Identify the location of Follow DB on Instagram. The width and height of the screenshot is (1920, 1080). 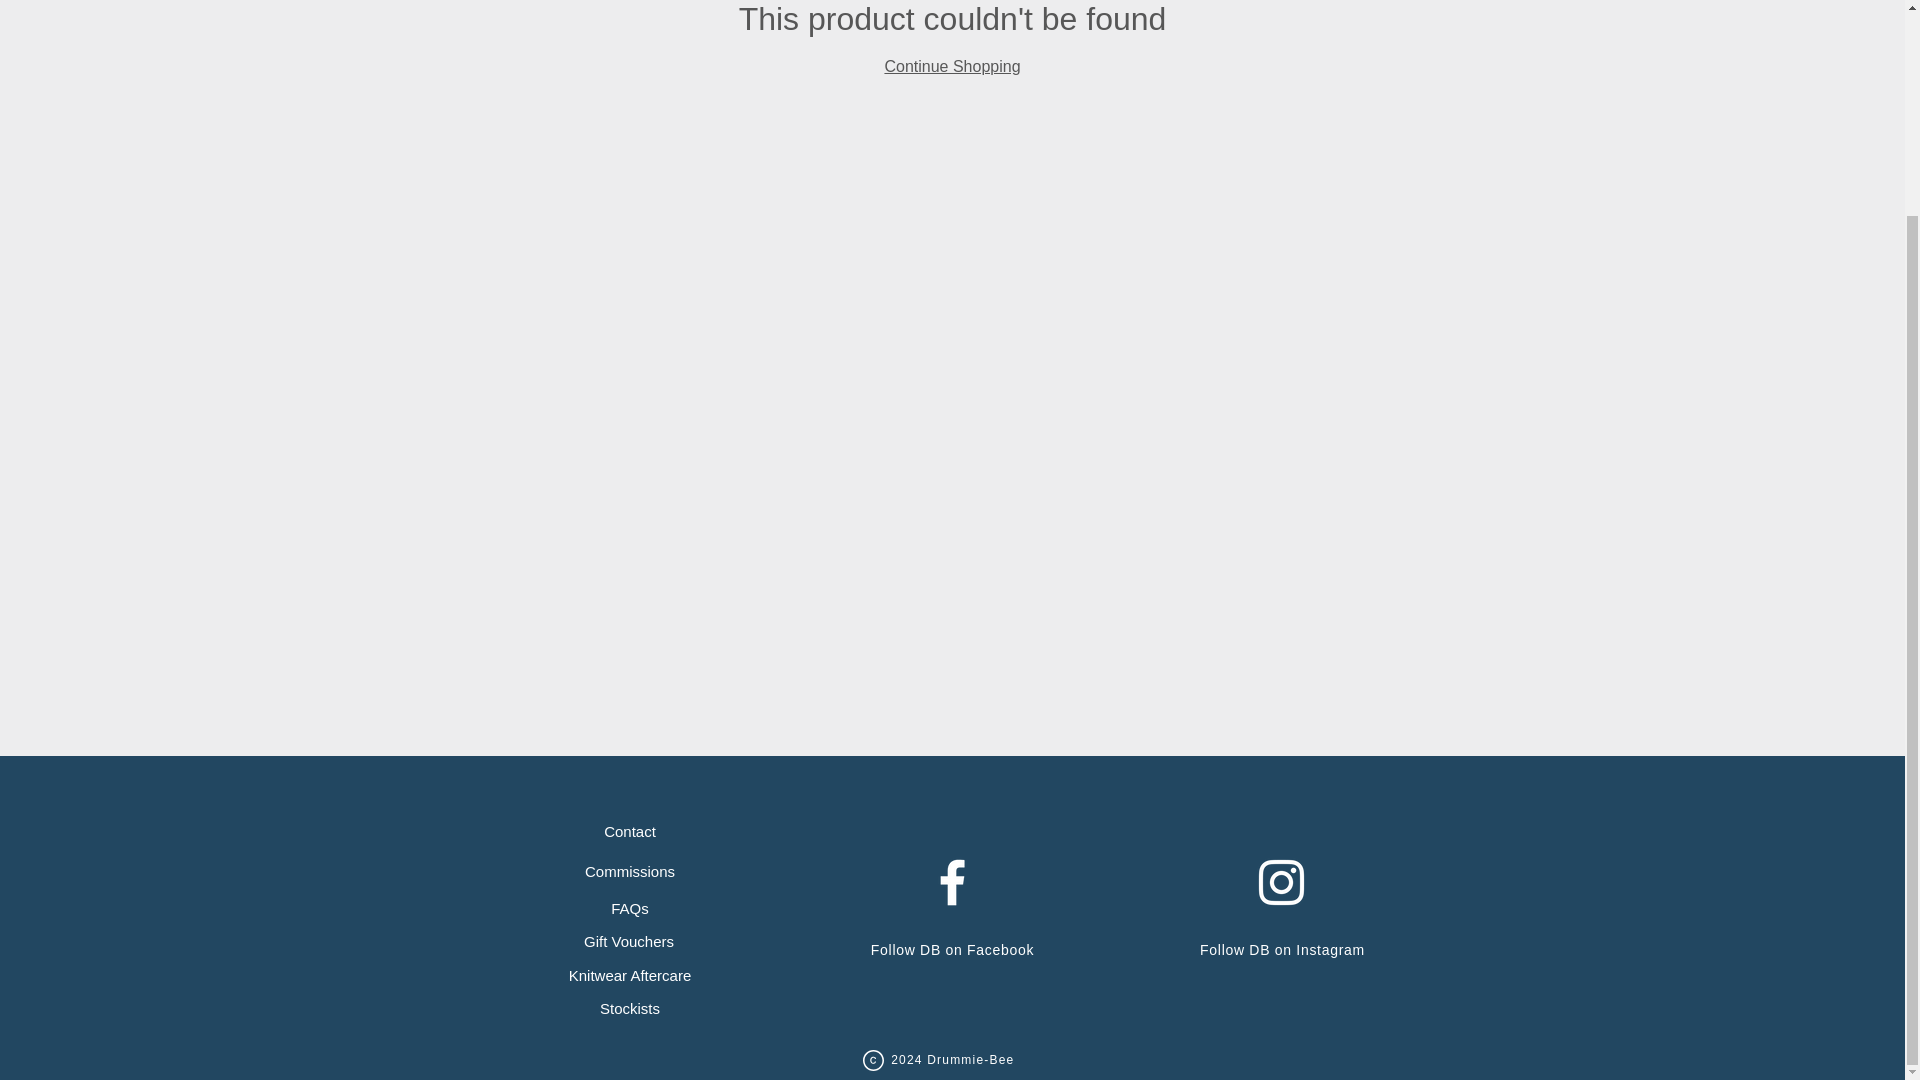
(1282, 949).